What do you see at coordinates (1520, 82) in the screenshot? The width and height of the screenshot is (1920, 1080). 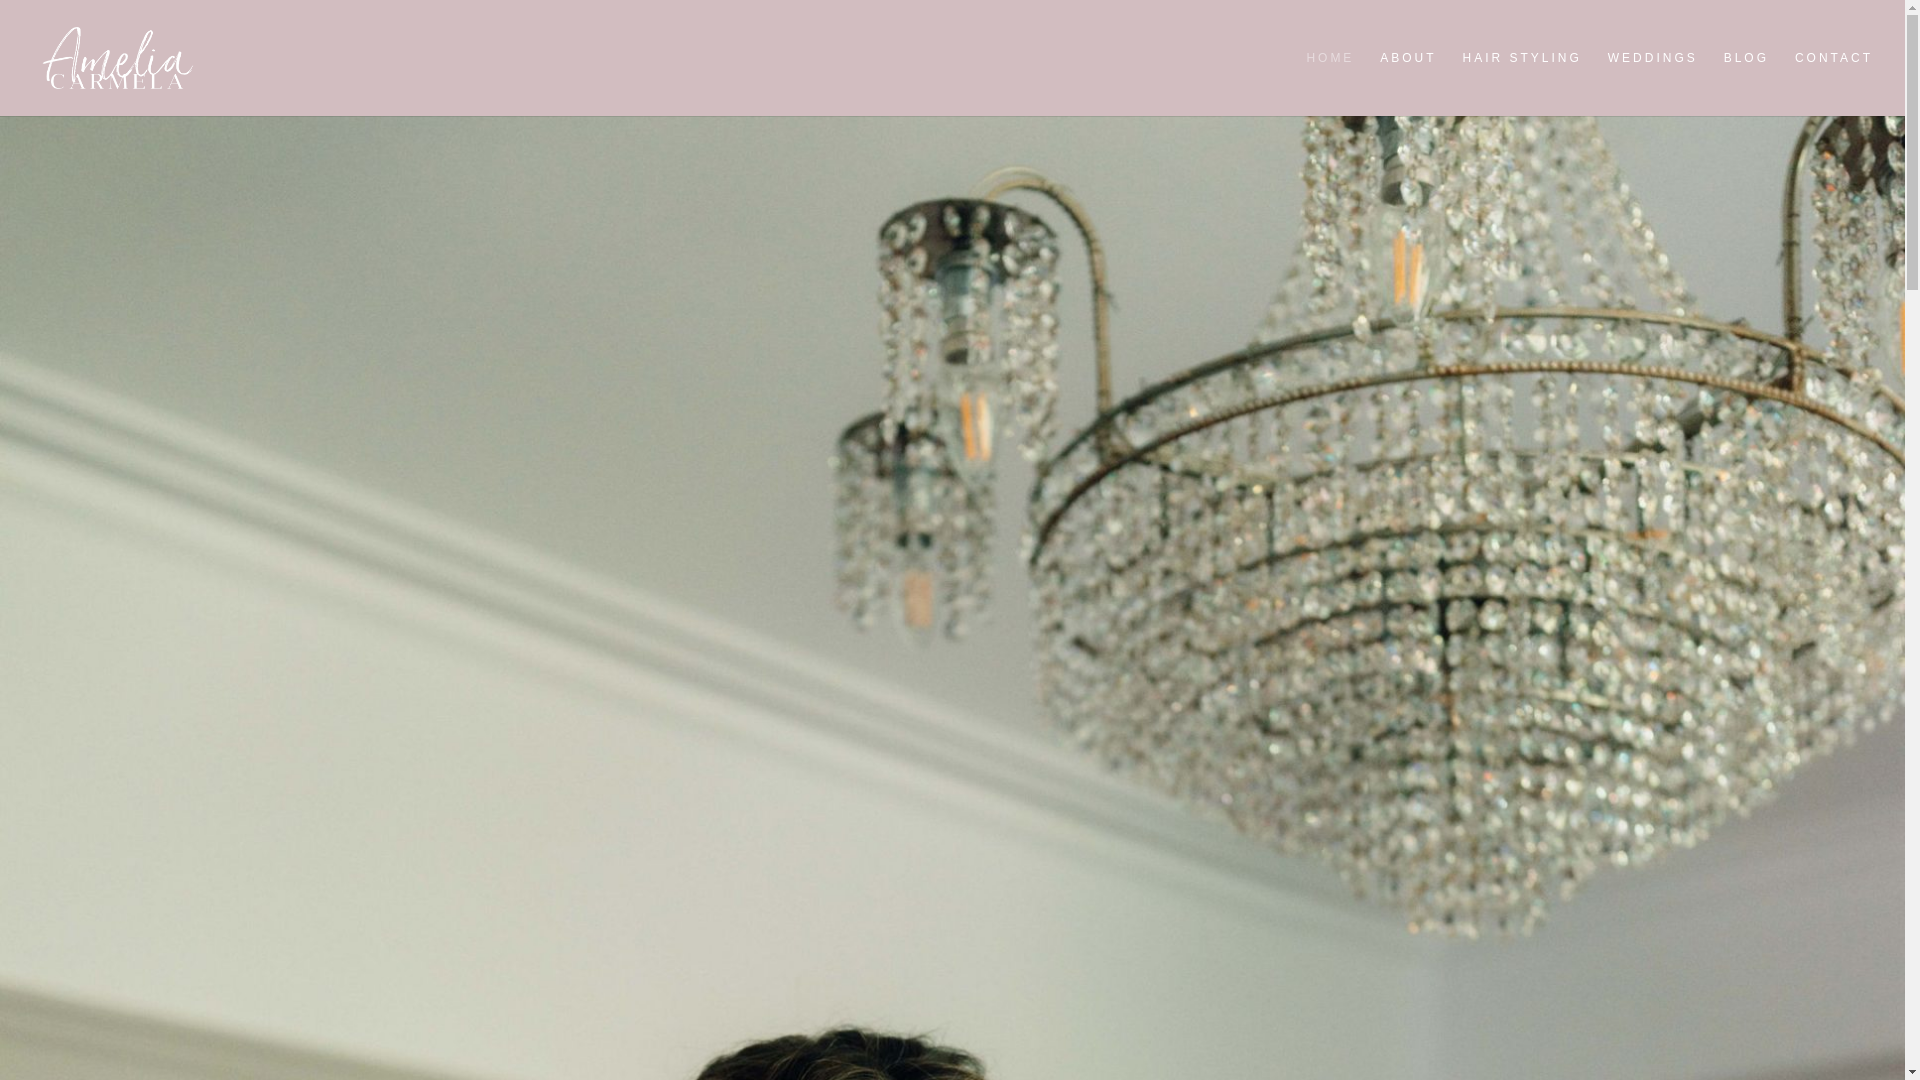 I see `HAIR STYLING` at bounding box center [1520, 82].